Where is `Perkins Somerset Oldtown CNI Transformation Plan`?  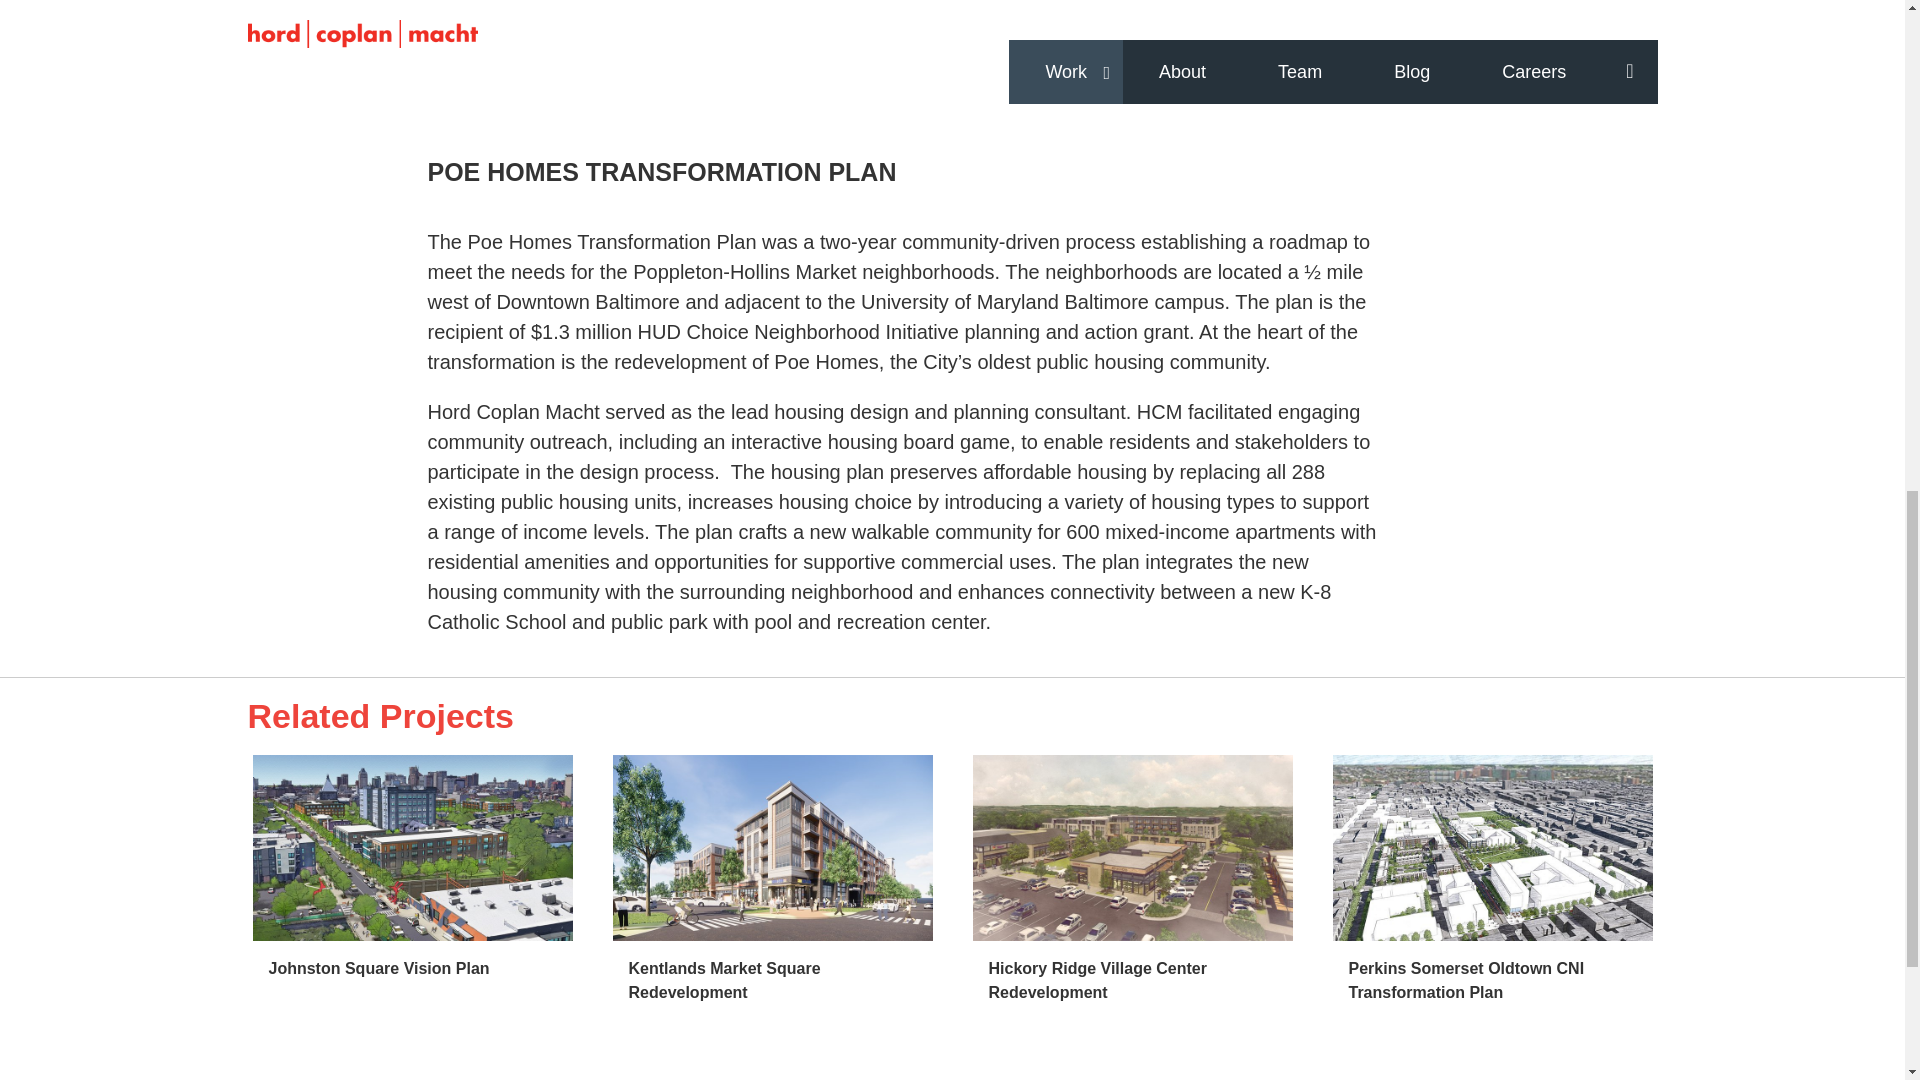 Perkins Somerset Oldtown CNI Transformation Plan is located at coordinates (1466, 980).